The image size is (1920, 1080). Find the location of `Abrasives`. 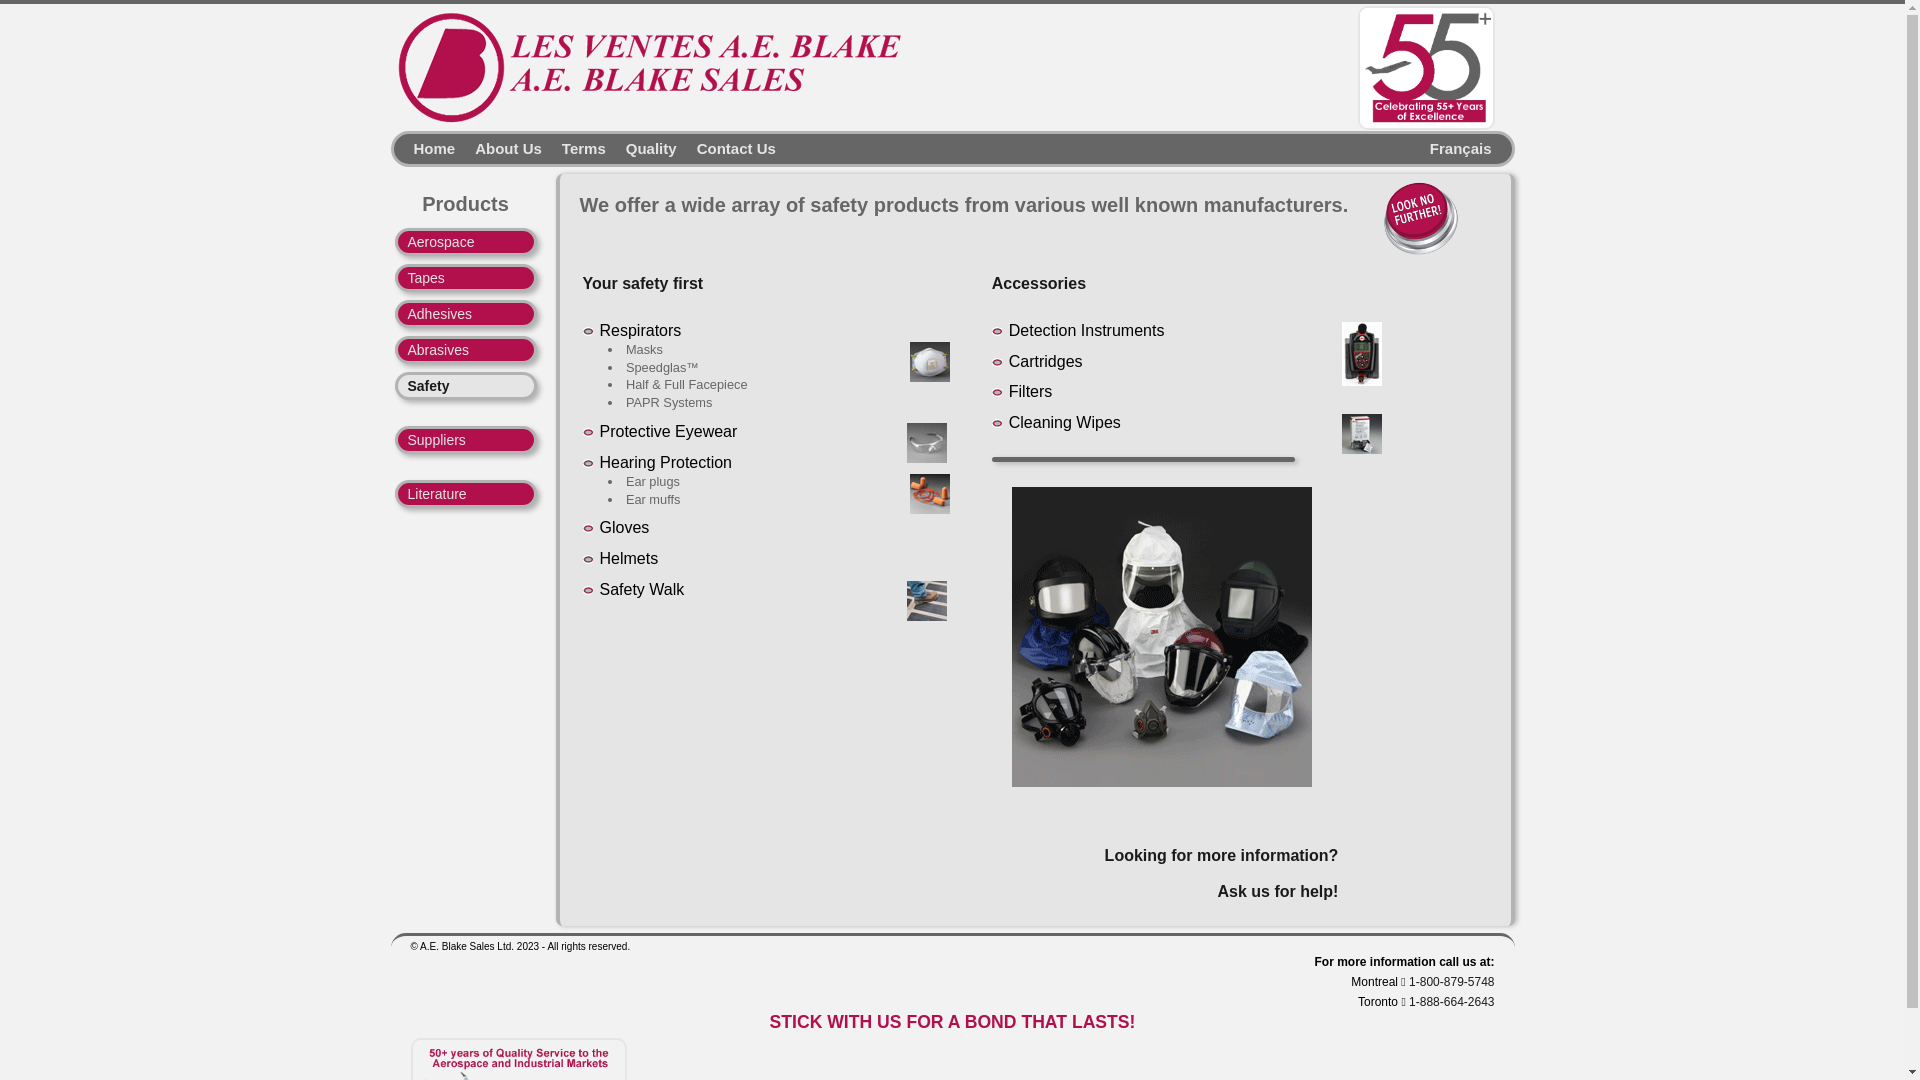

Abrasives is located at coordinates (465, 350).